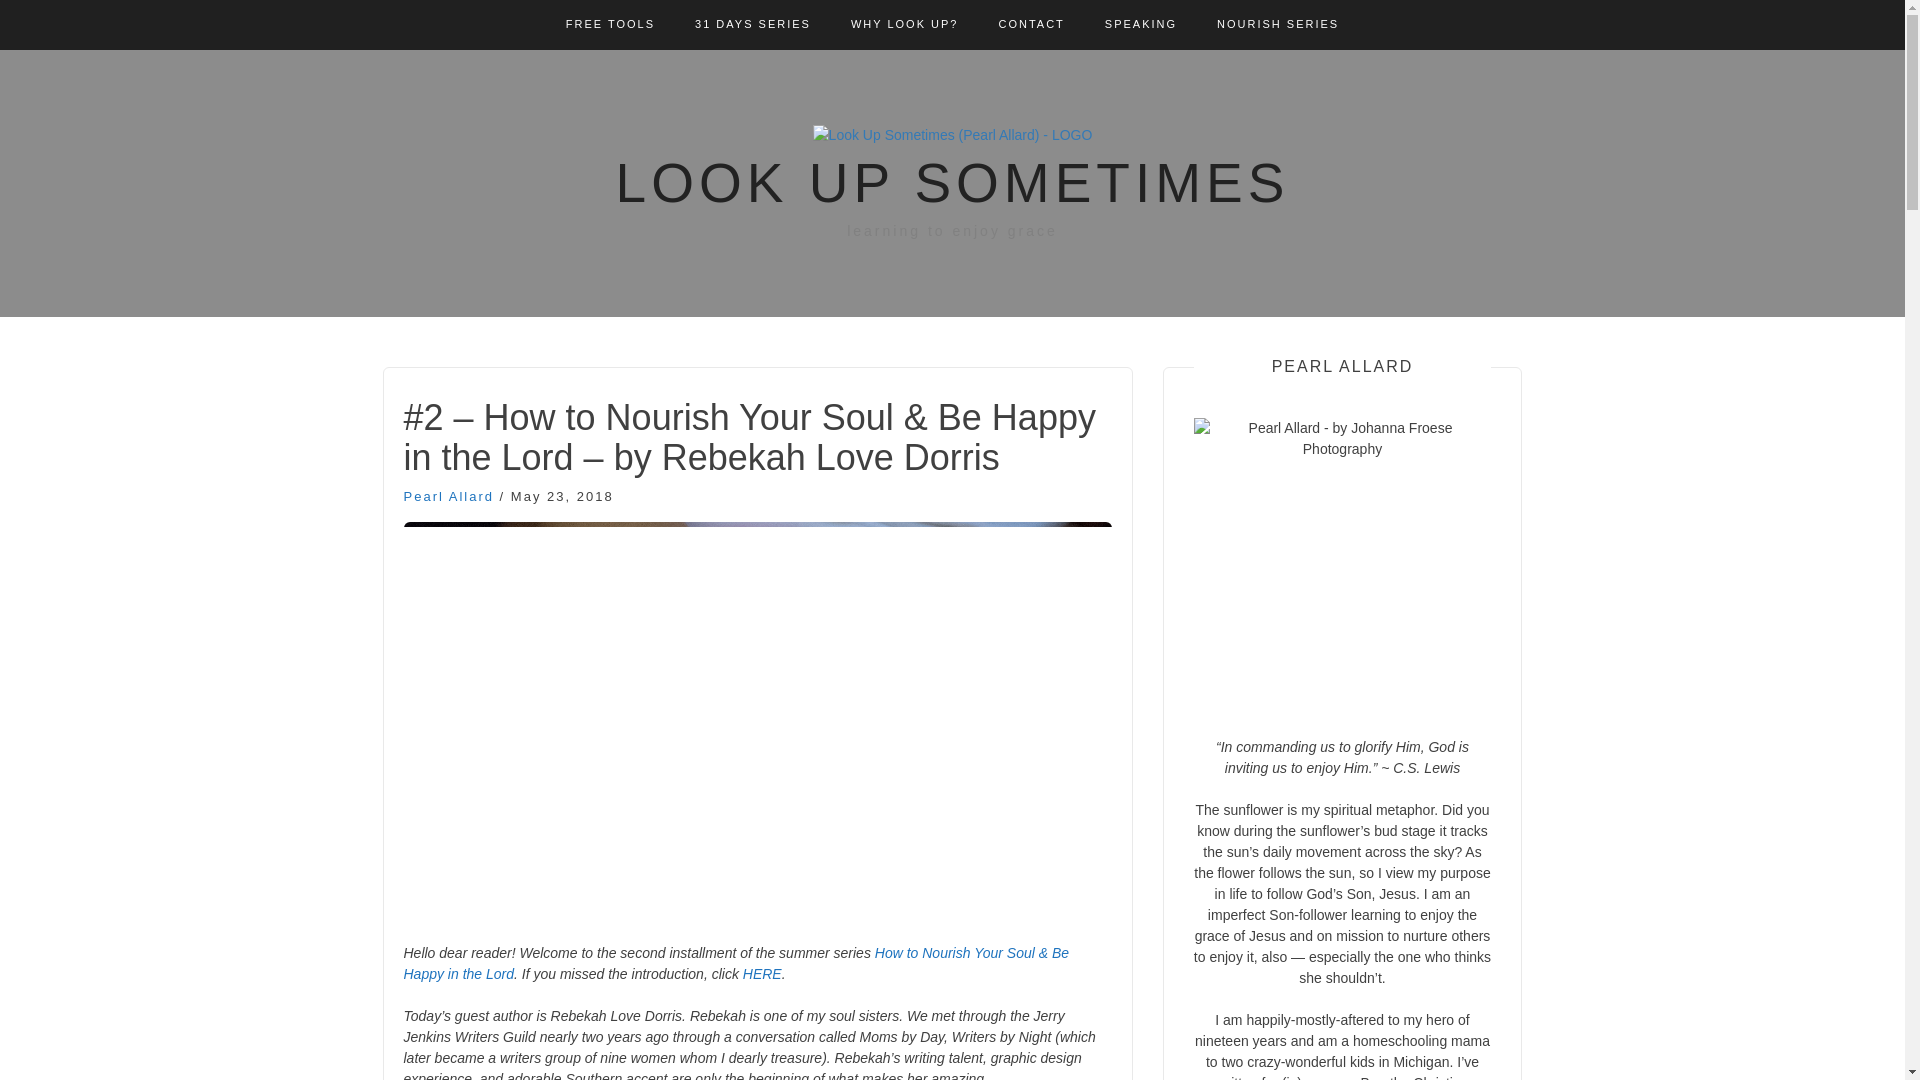  What do you see at coordinates (1030, 24) in the screenshot?
I see `CONTACT` at bounding box center [1030, 24].